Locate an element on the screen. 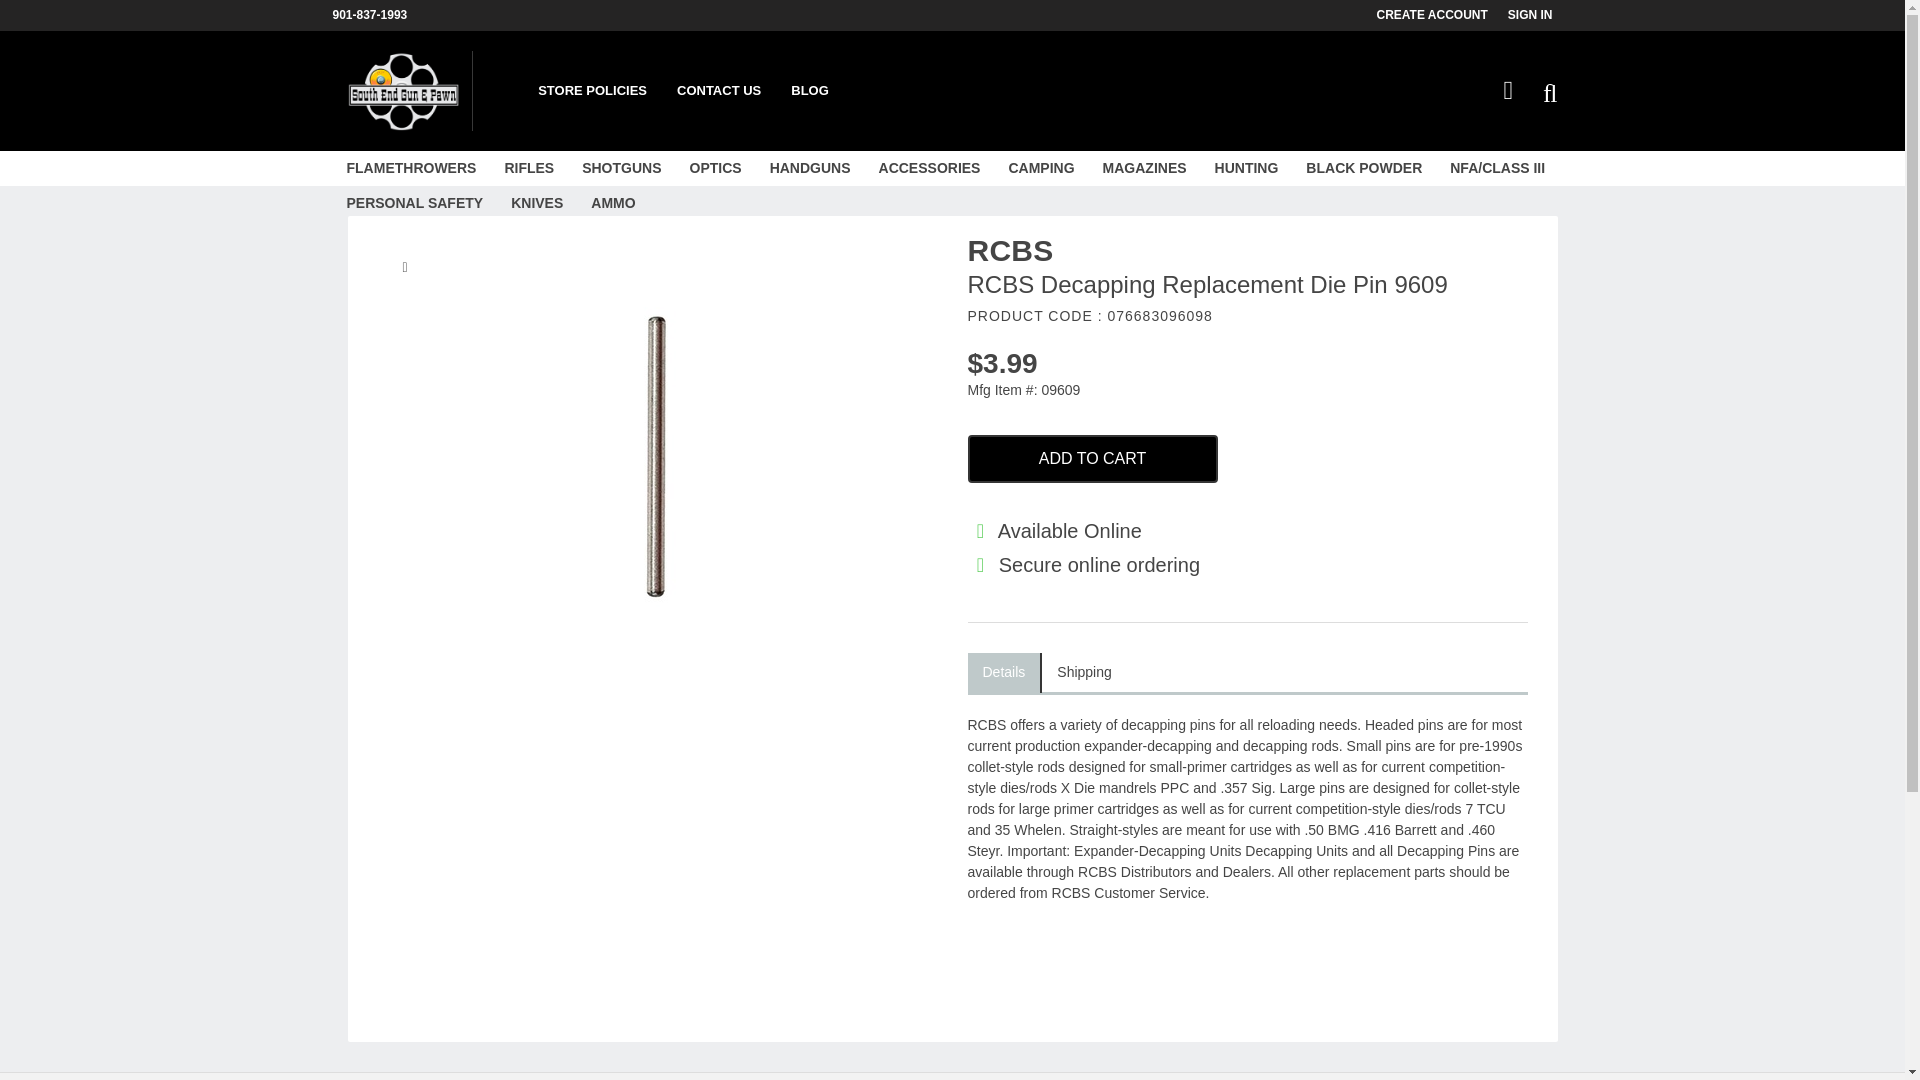 Image resolution: width=1920 pixels, height=1080 pixels. CREATE ACCOUNT is located at coordinates (1442, 15).